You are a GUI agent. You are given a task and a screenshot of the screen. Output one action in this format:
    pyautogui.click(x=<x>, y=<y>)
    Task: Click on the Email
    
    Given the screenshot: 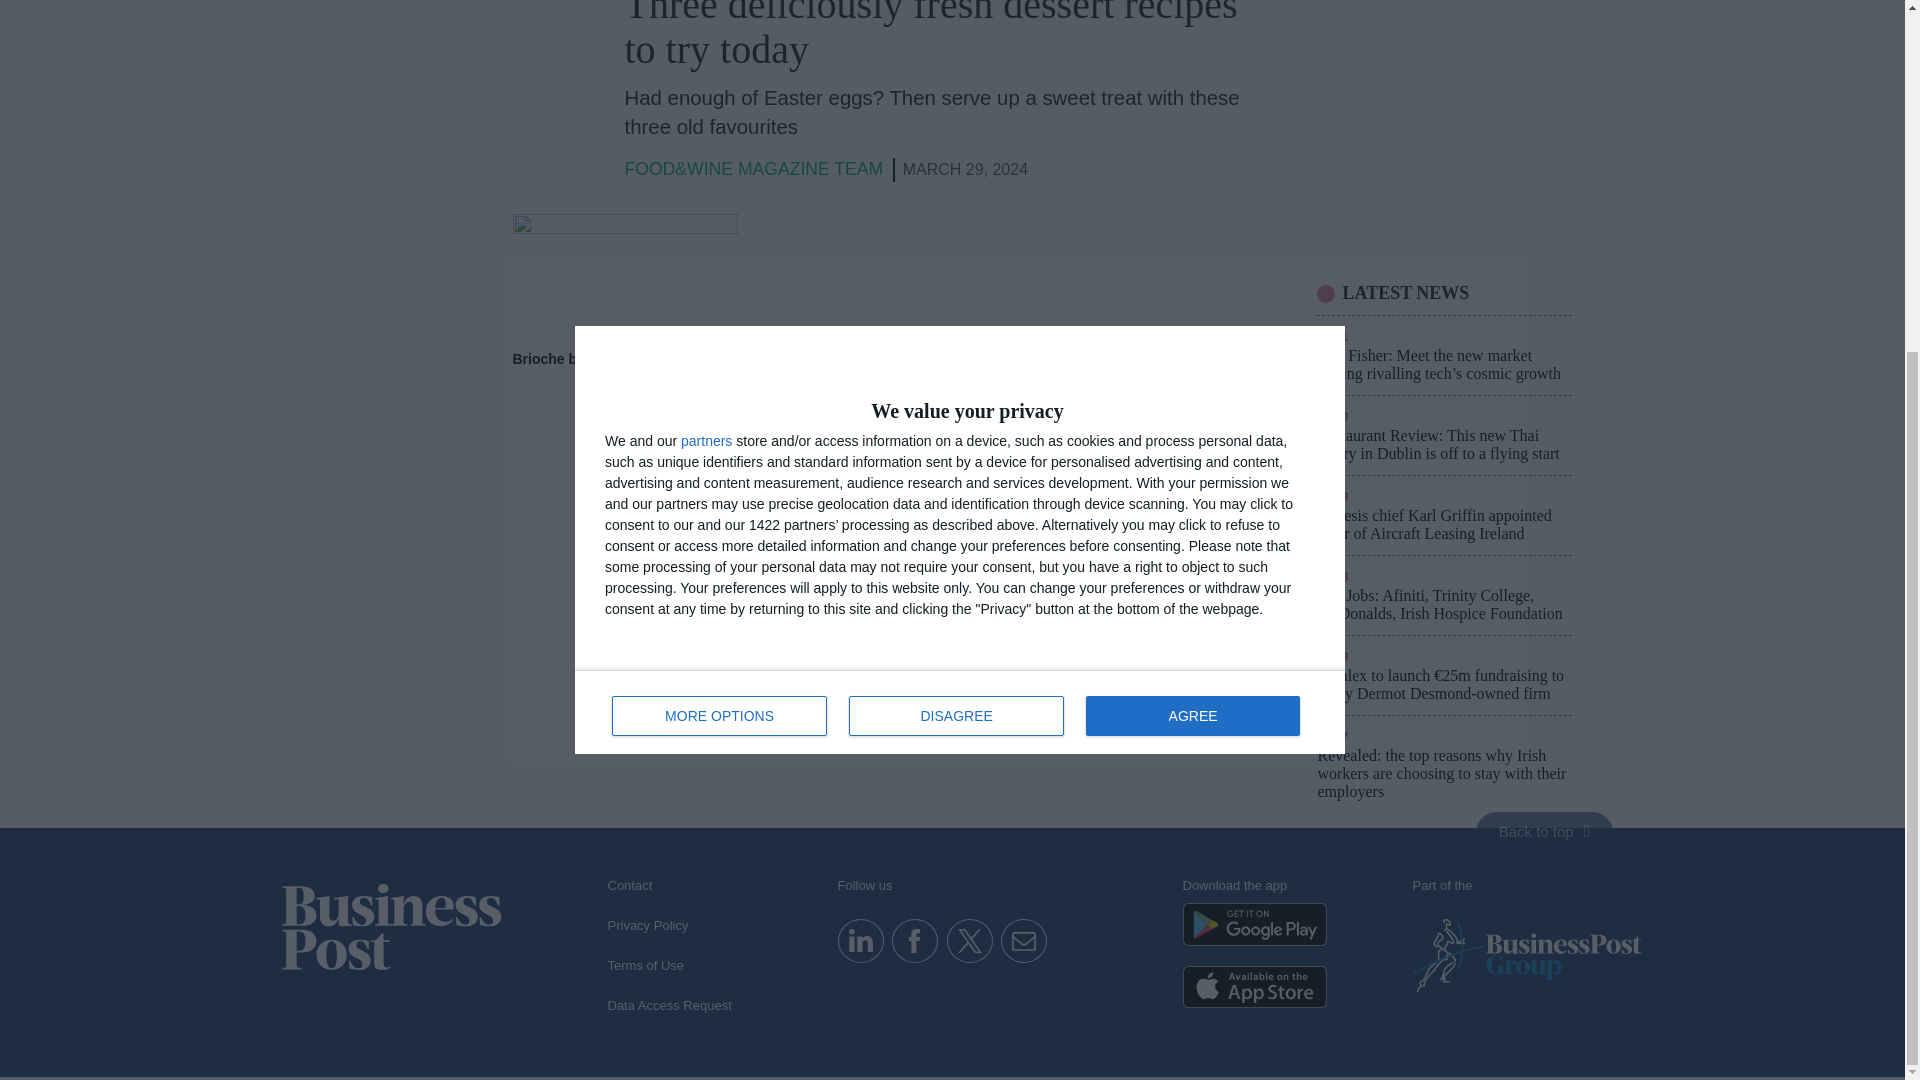 What is the action you would take?
    pyautogui.click(x=1023, y=940)
    